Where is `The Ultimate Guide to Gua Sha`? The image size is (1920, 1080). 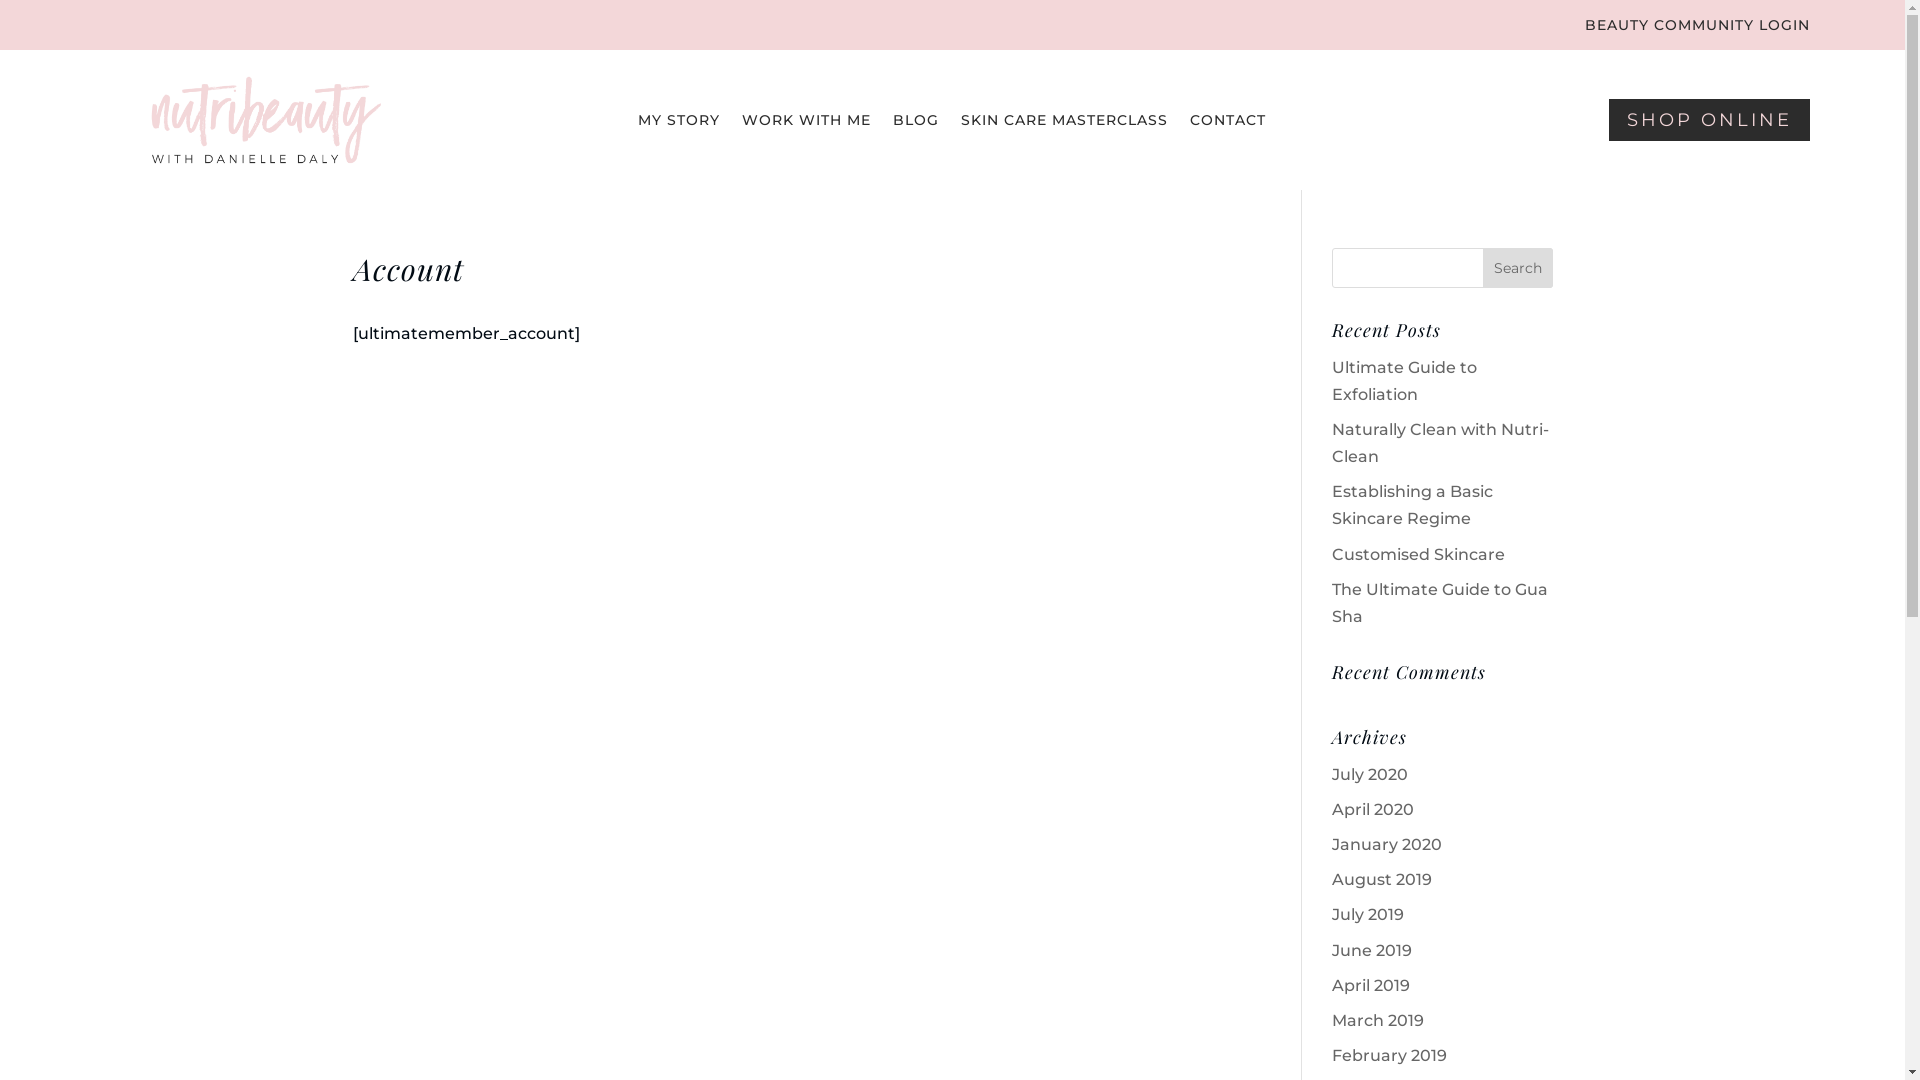
The Ultimate Guide to Gua Sha is located at coordinates (1440, 603).